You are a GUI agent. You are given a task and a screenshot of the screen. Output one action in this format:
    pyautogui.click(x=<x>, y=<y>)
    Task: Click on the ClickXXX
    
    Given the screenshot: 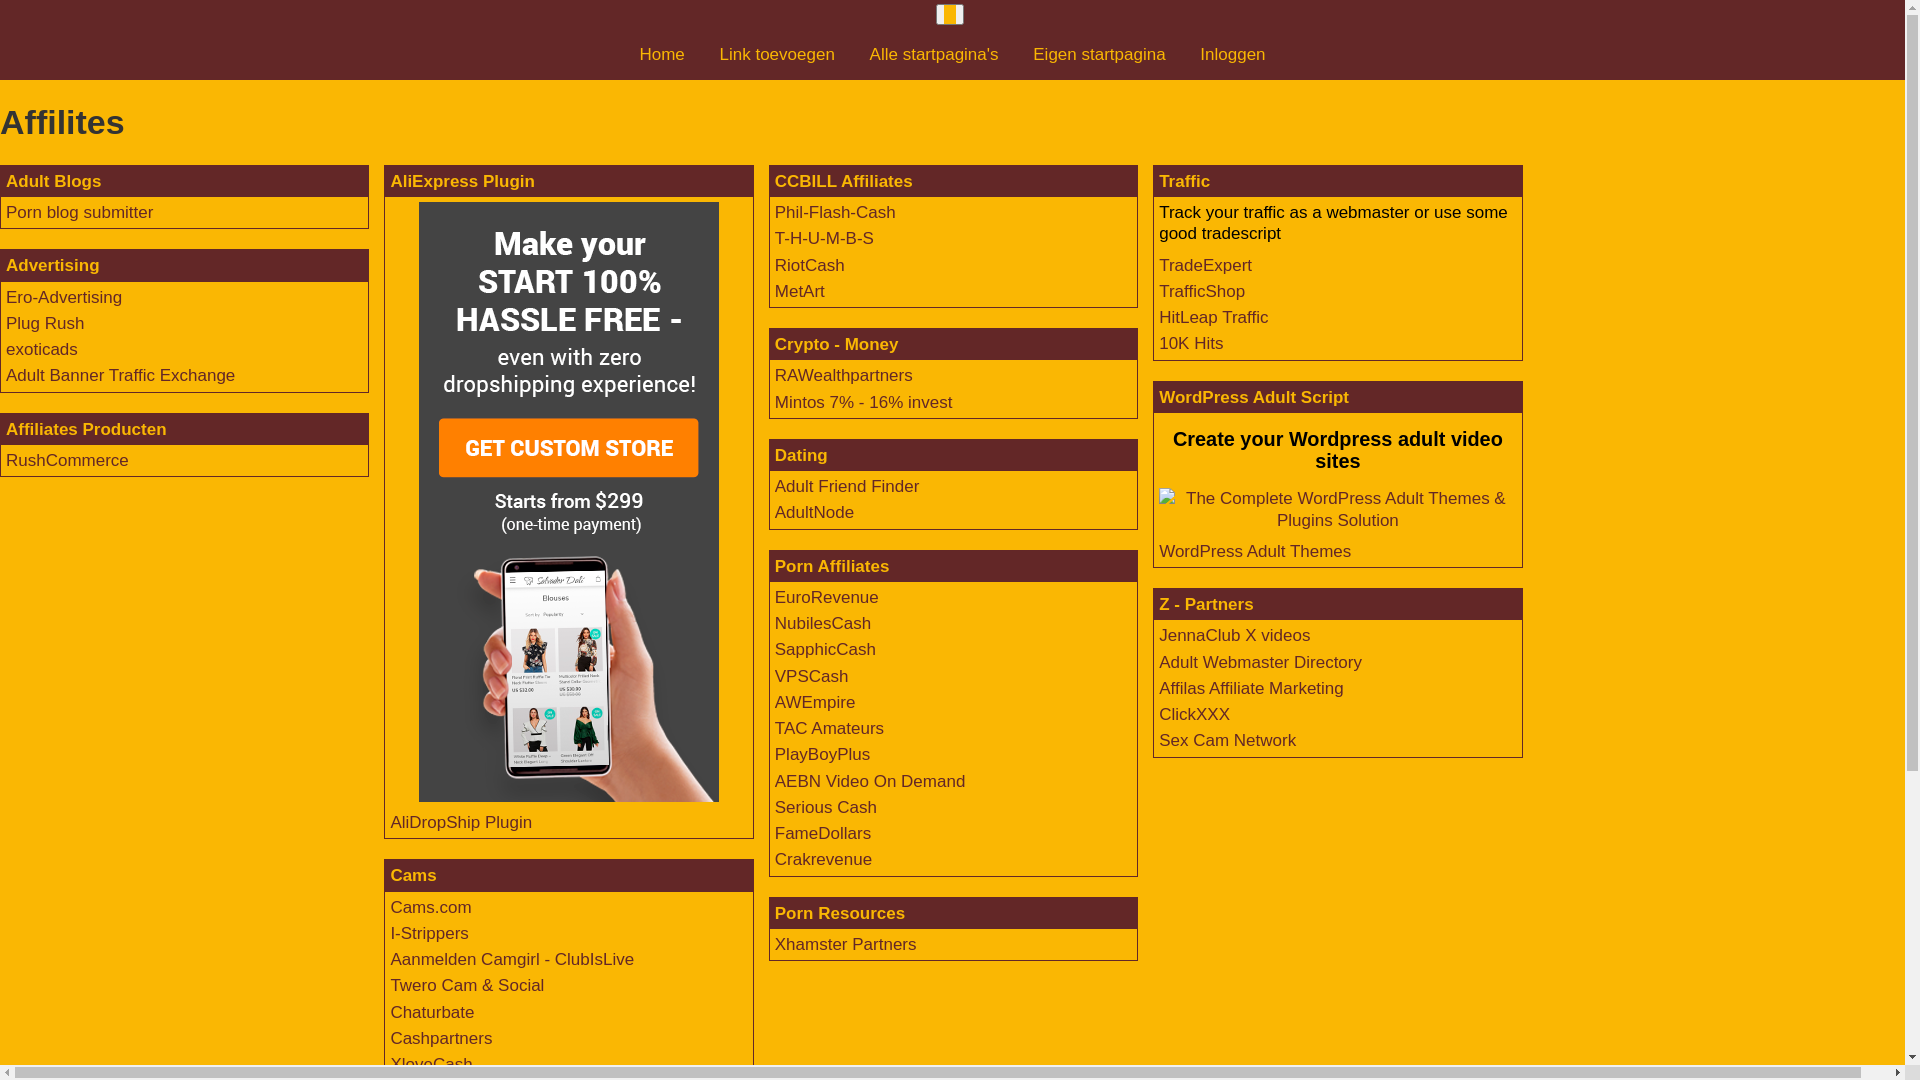 What is the action you would take?
    pyautogui.click(x=1194, y=714)
    